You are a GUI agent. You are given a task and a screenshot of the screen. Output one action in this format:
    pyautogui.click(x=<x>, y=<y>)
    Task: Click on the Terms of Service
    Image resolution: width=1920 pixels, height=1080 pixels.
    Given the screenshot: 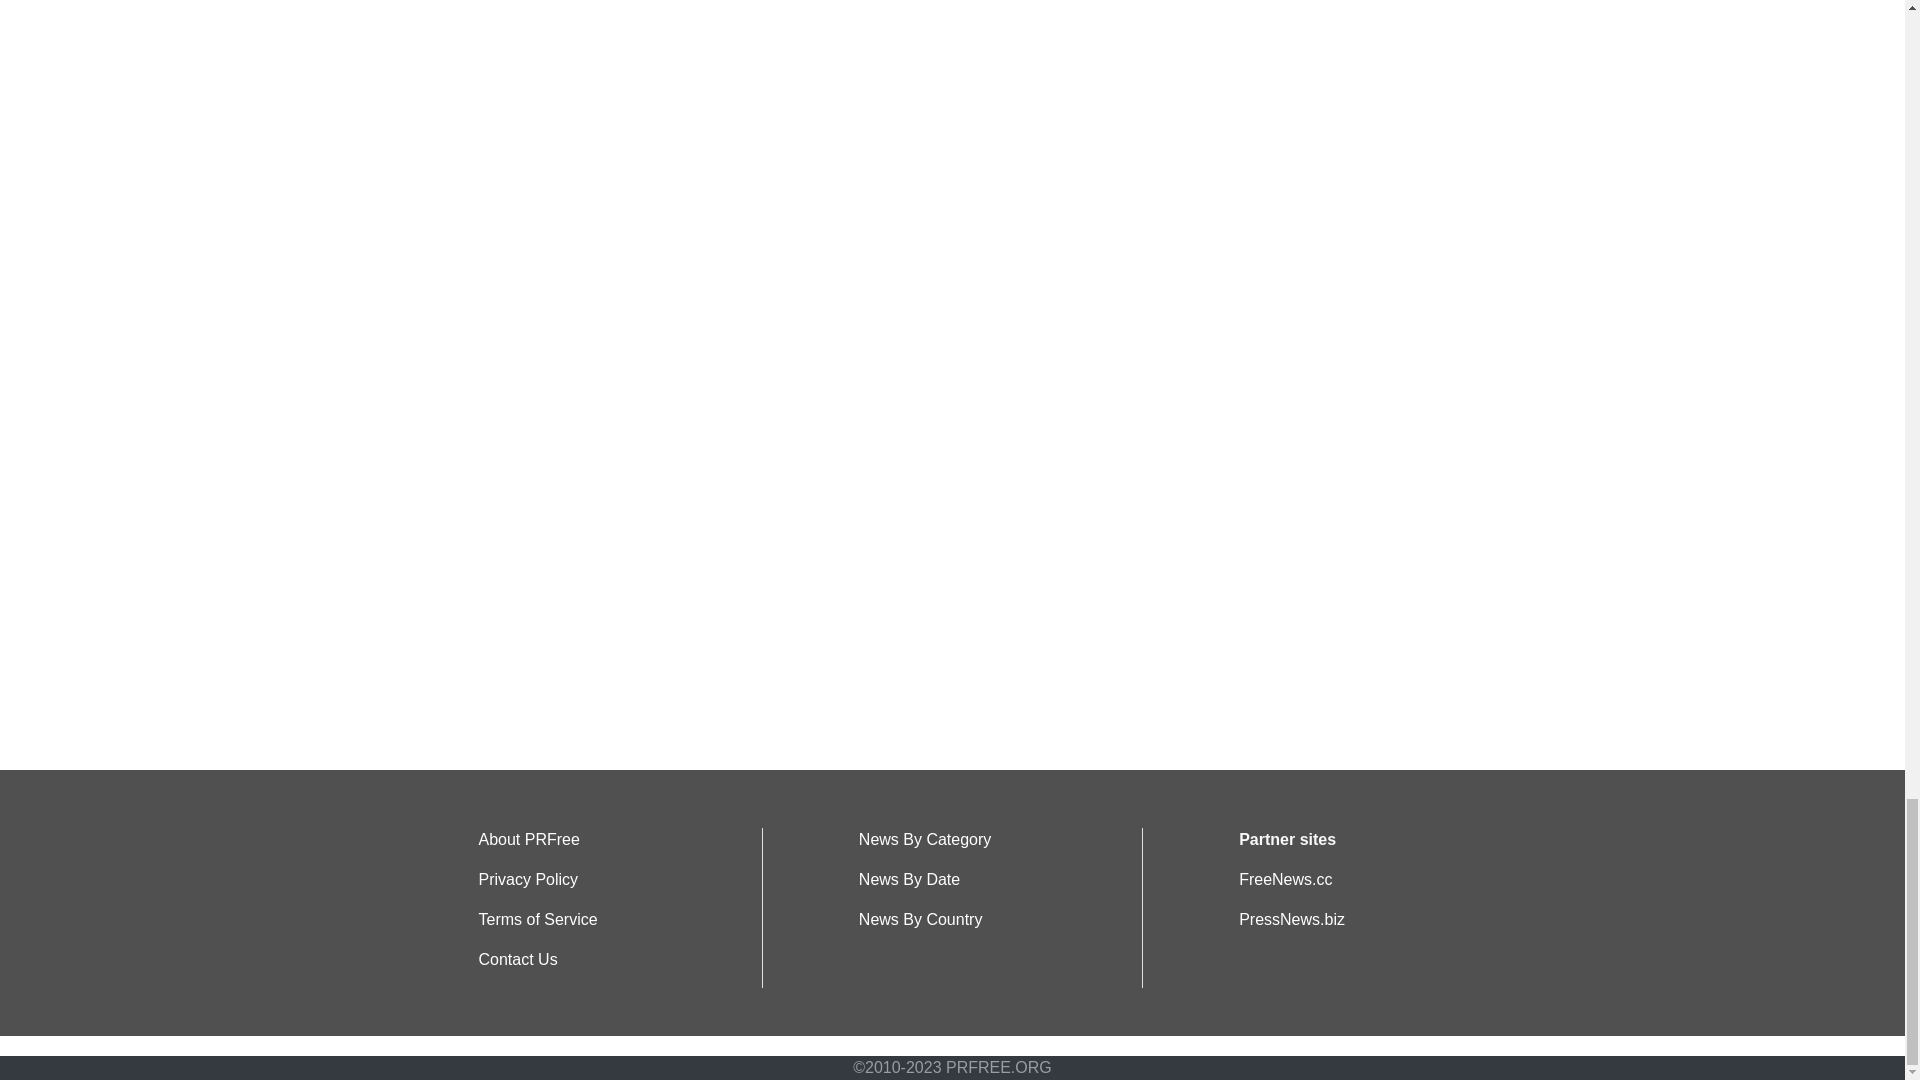 What is the action you would take?
    pyautogui.click(x=538, y=919)
    